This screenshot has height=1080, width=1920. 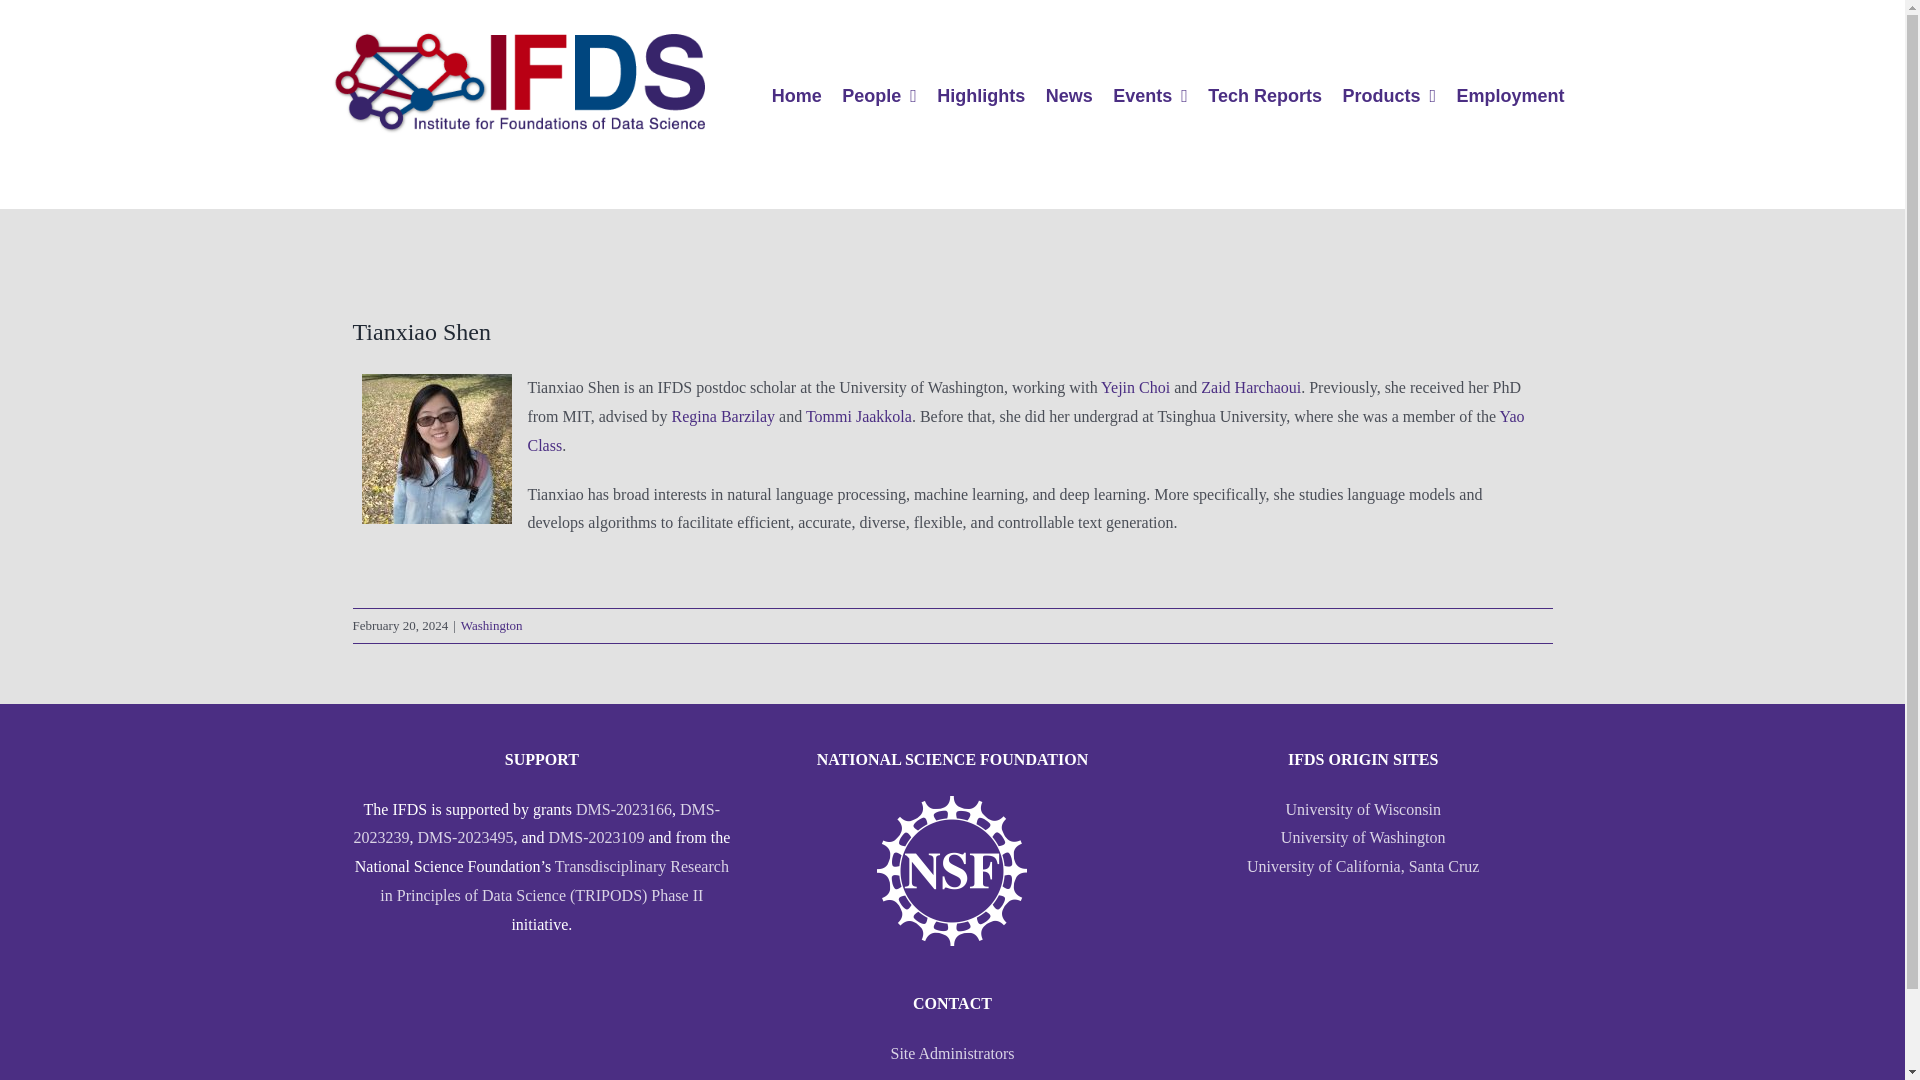 What do you see at coordinates (980, 96) in the screenshot?
I see `Highlights` at bounding box center [980, 96].